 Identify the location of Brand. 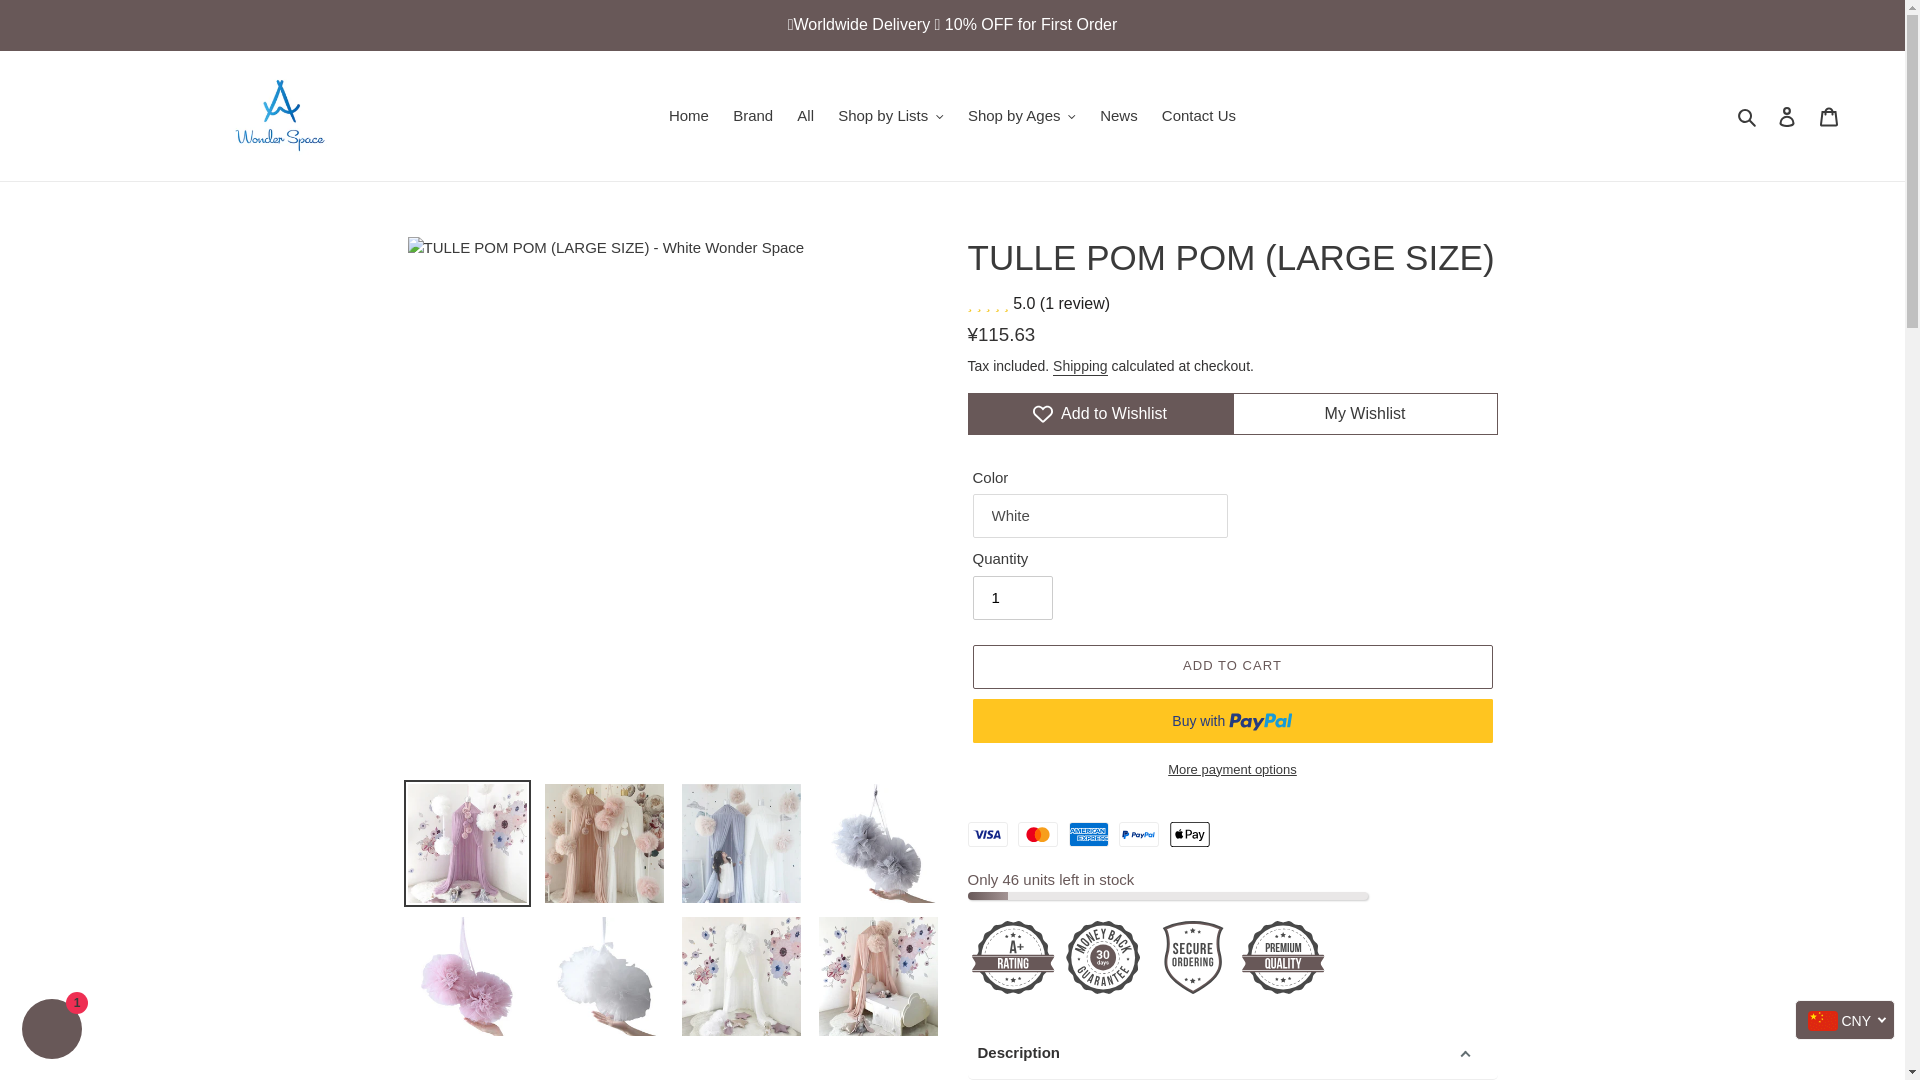
(753, 116).